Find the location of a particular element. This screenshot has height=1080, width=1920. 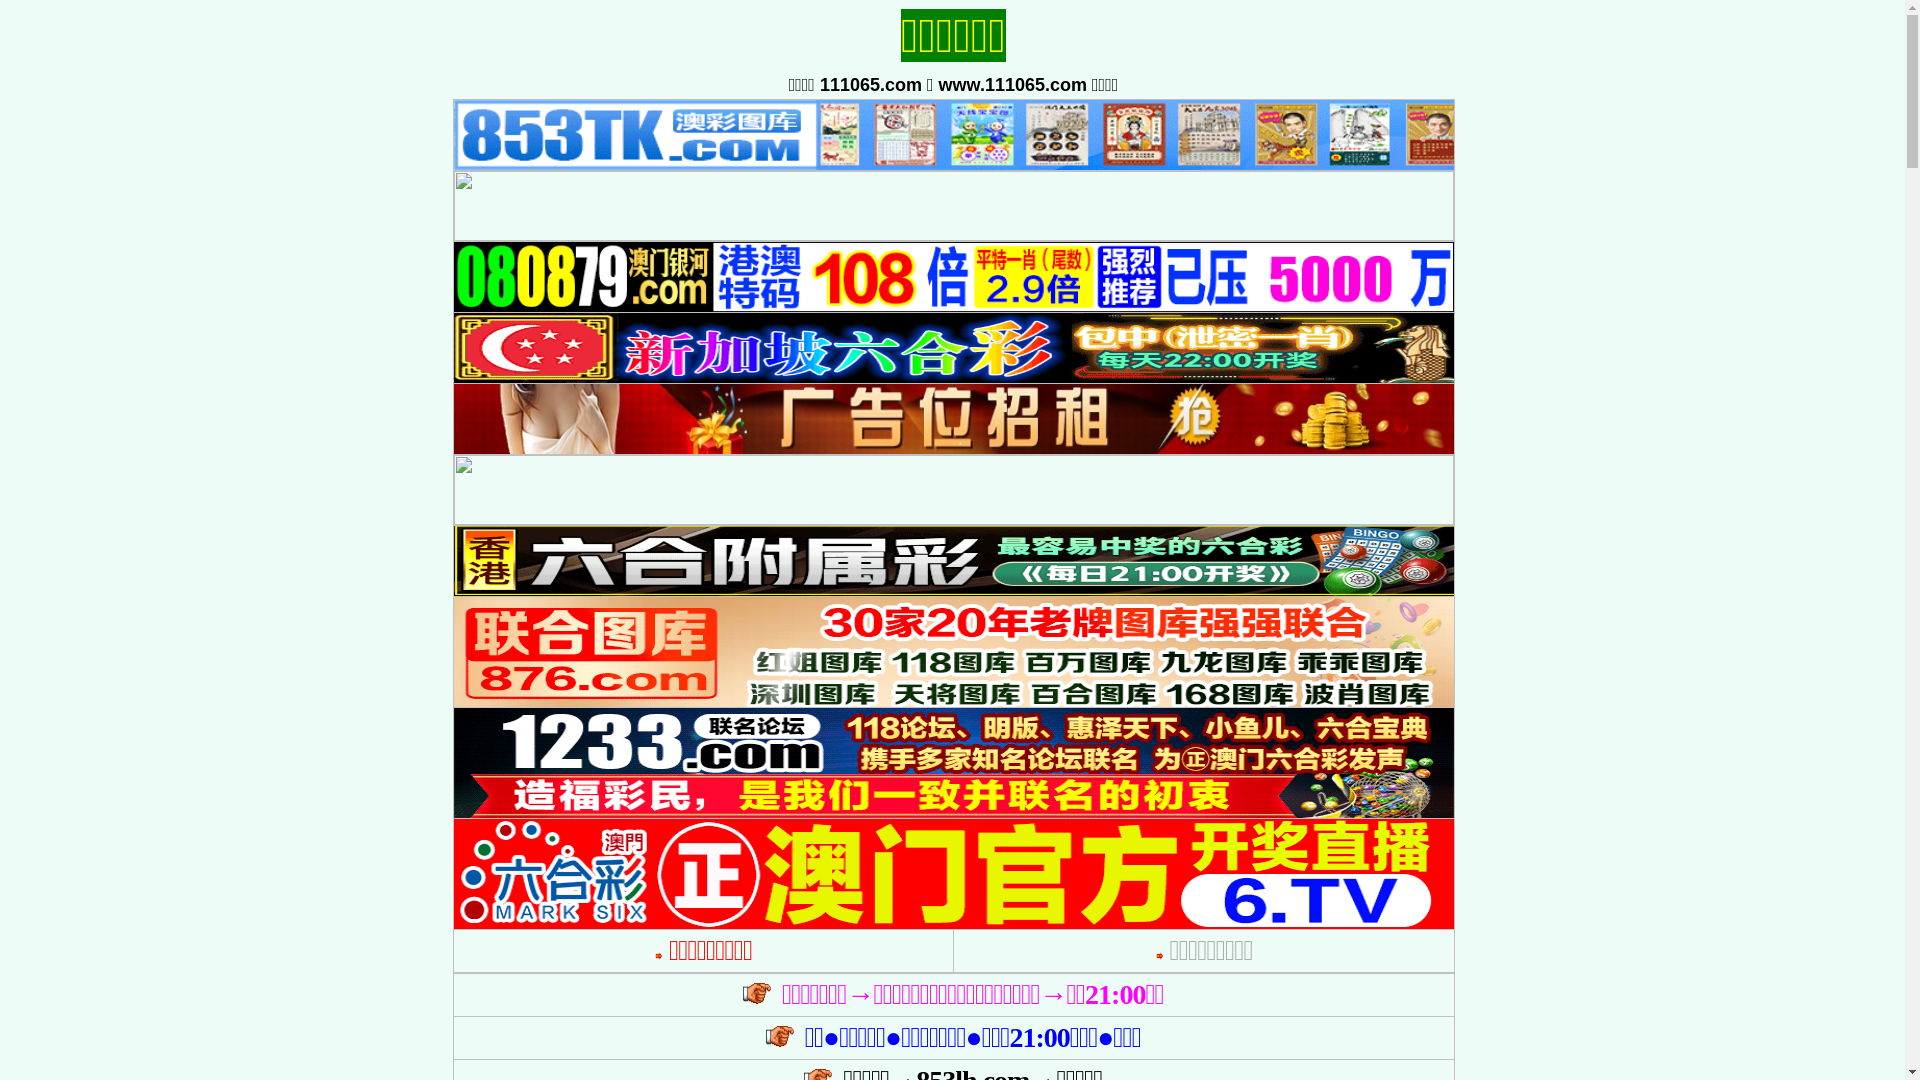

www.111065.com is located at coordinates (1013, 85).